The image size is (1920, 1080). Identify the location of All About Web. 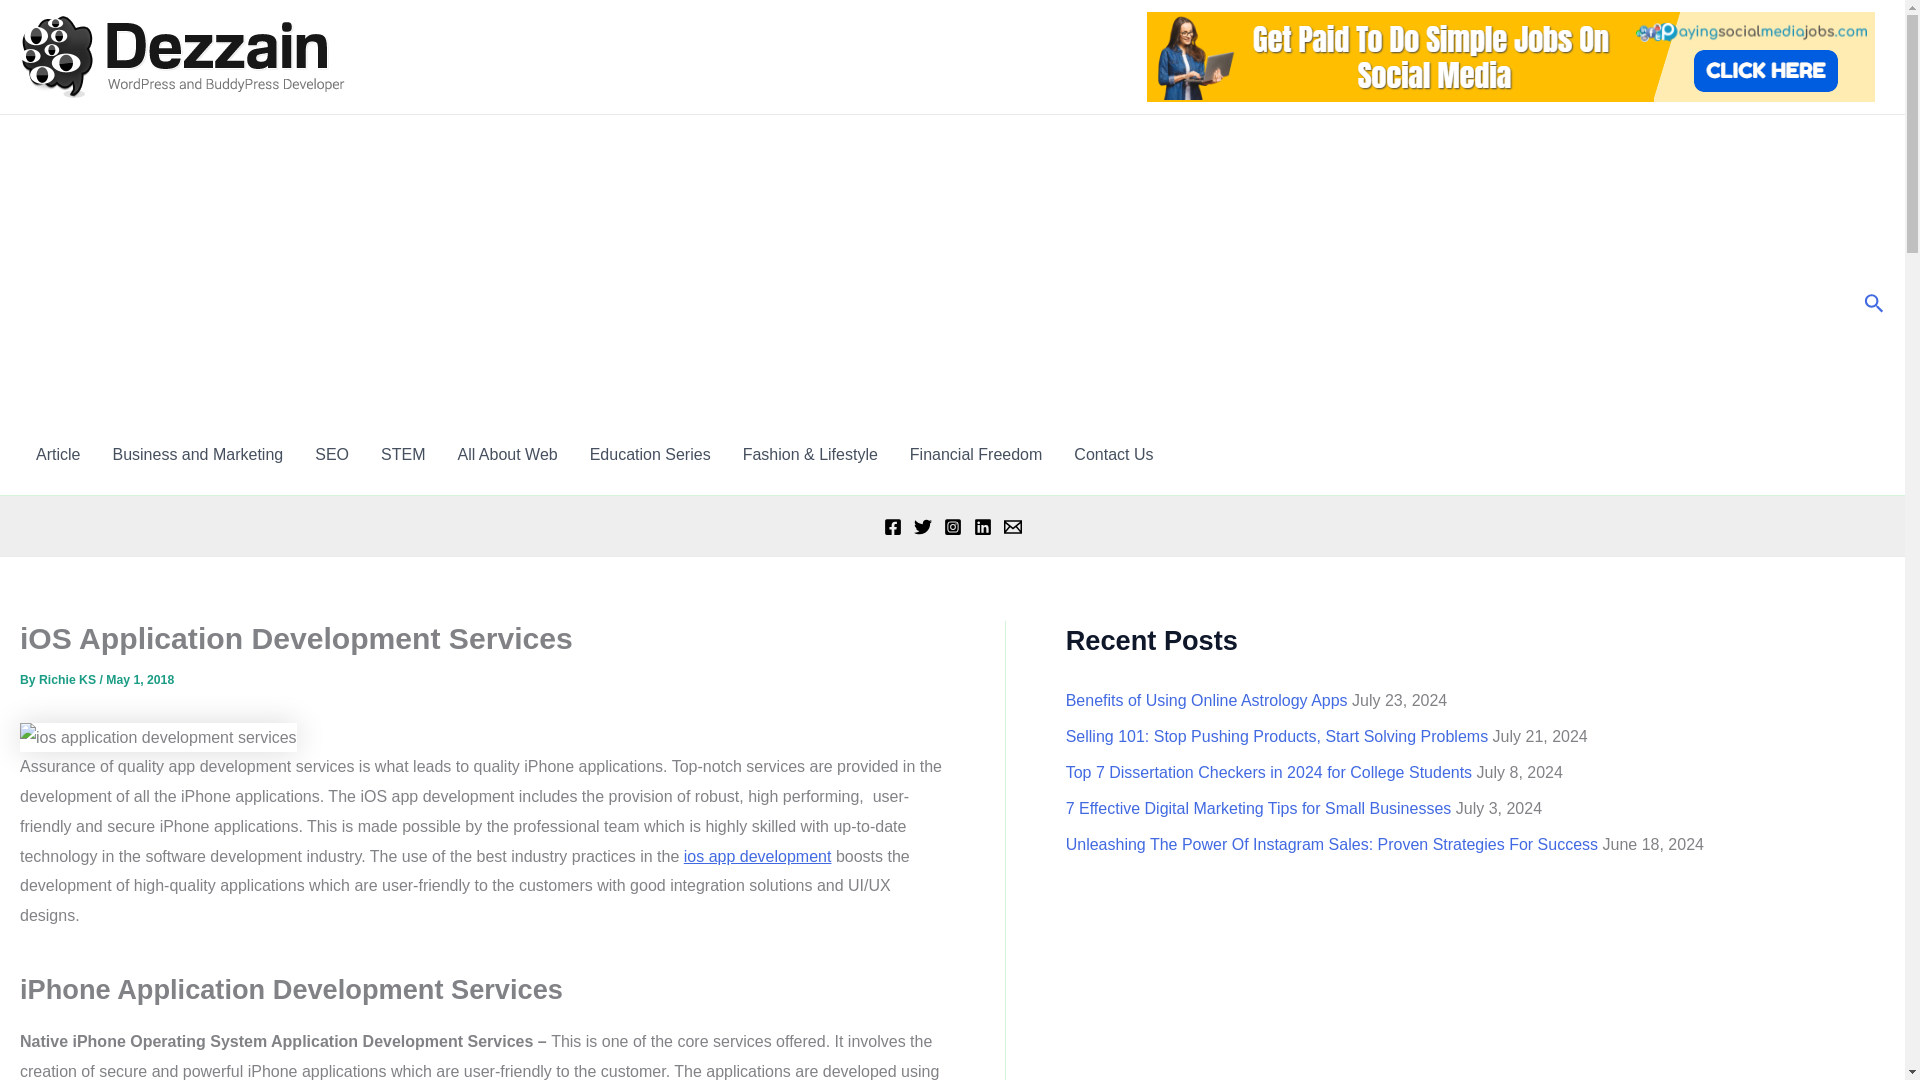
(506, 454).